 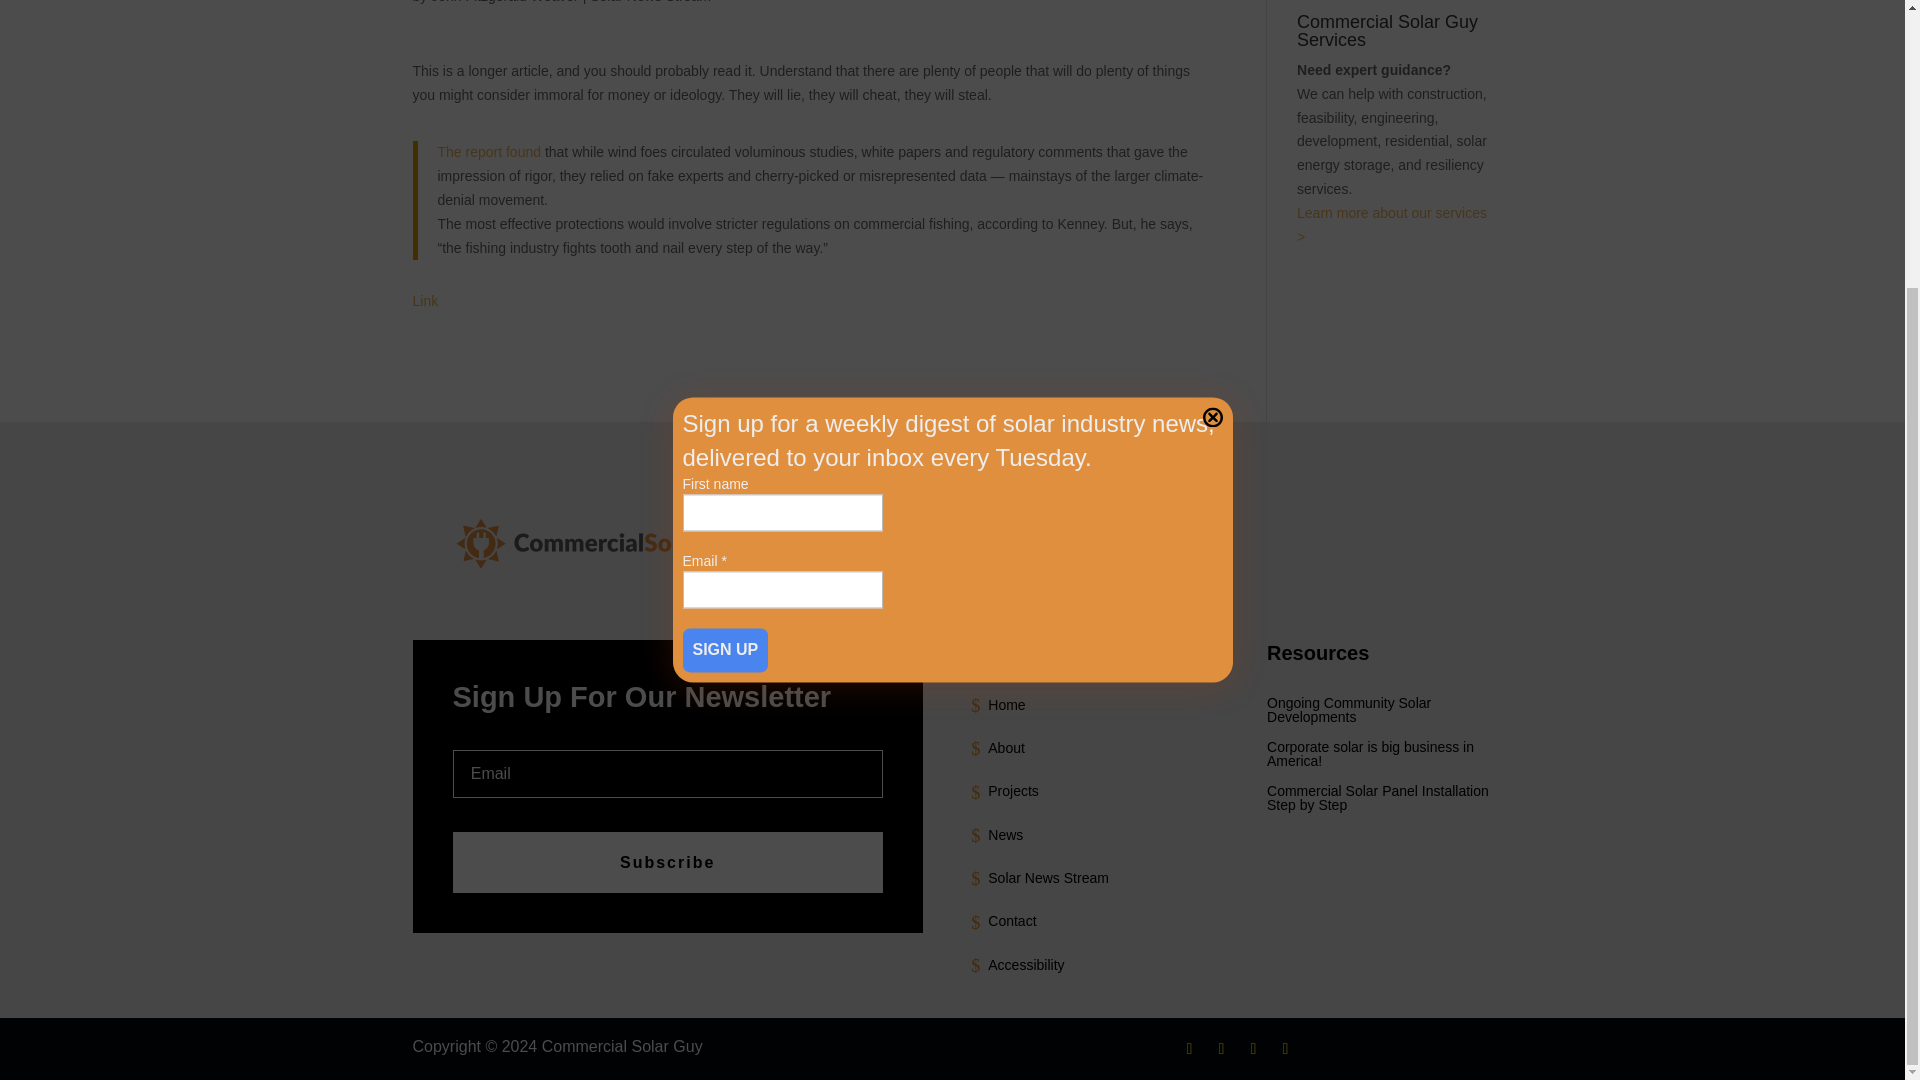 I want to click on John Fitzgerald Weaver, so click(x=504, y=2).